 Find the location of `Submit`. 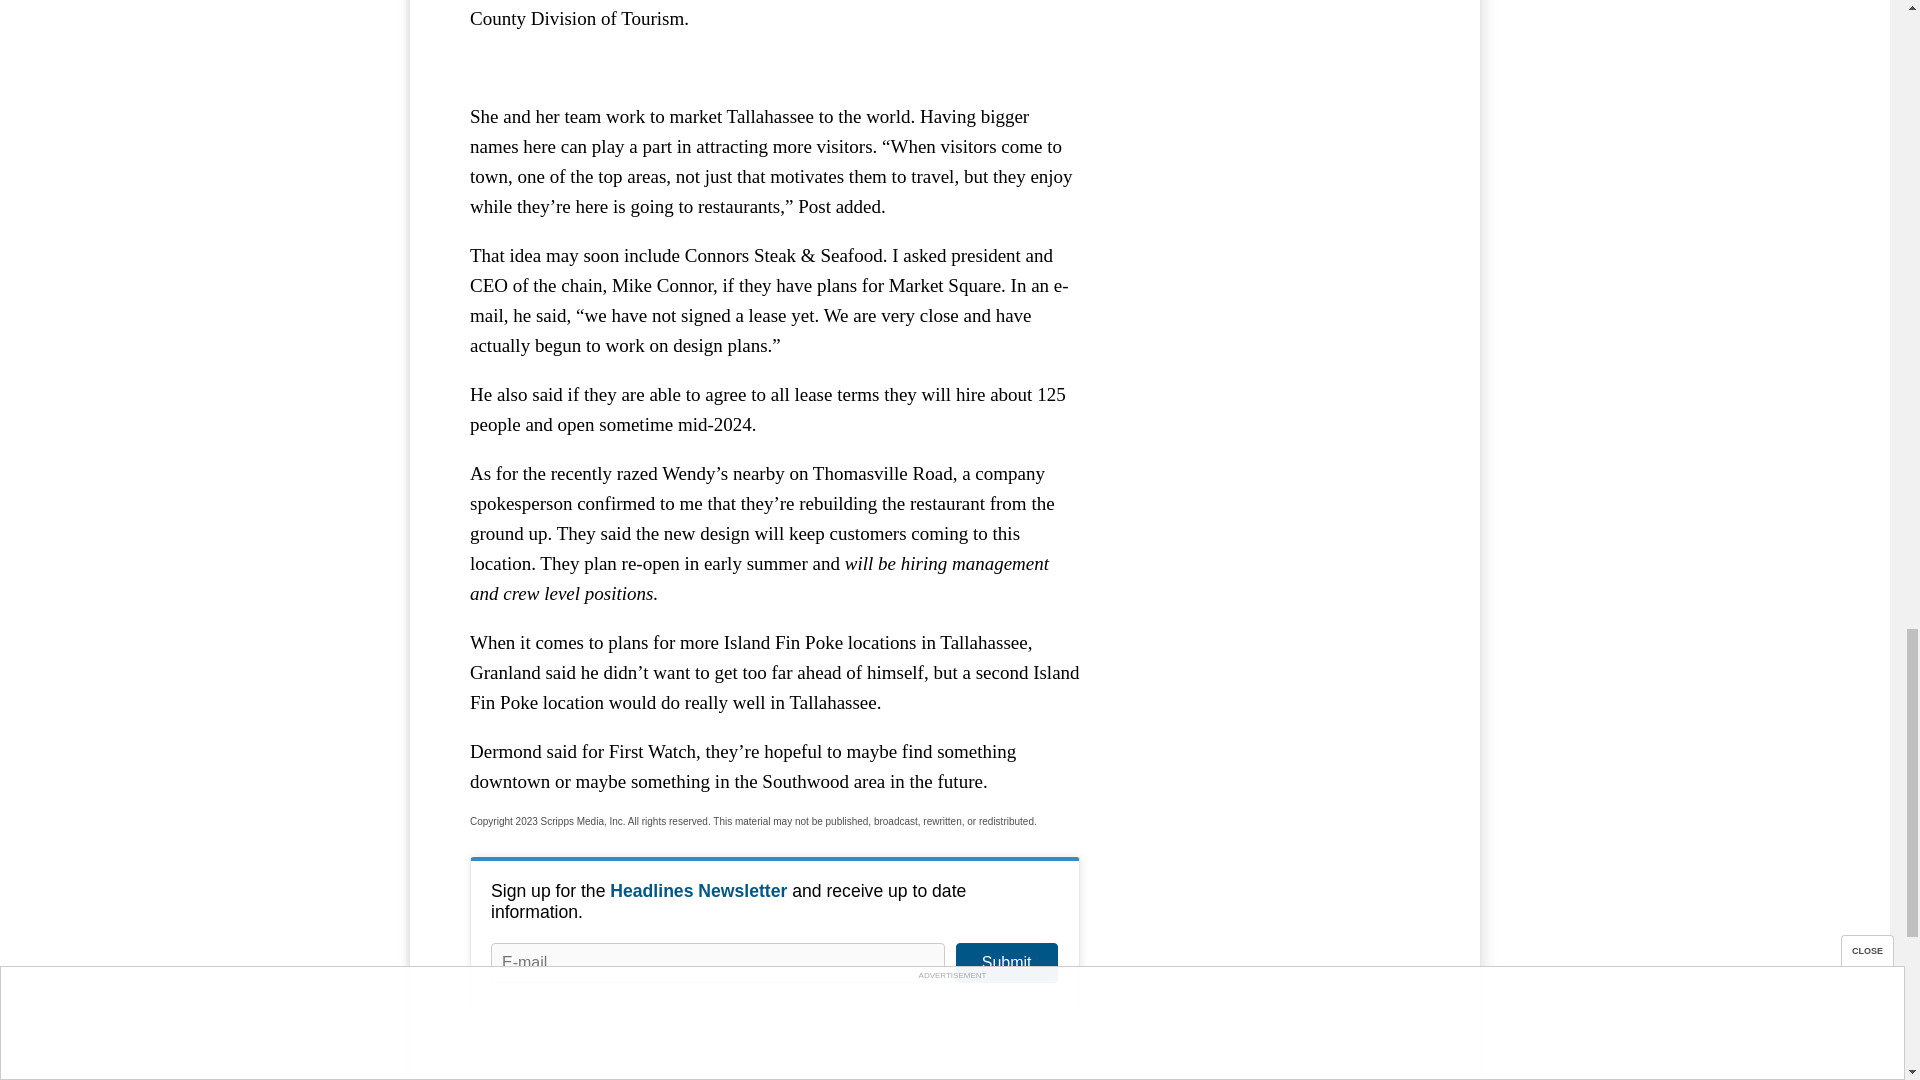

Submit is located at coordinates (1006, 962).